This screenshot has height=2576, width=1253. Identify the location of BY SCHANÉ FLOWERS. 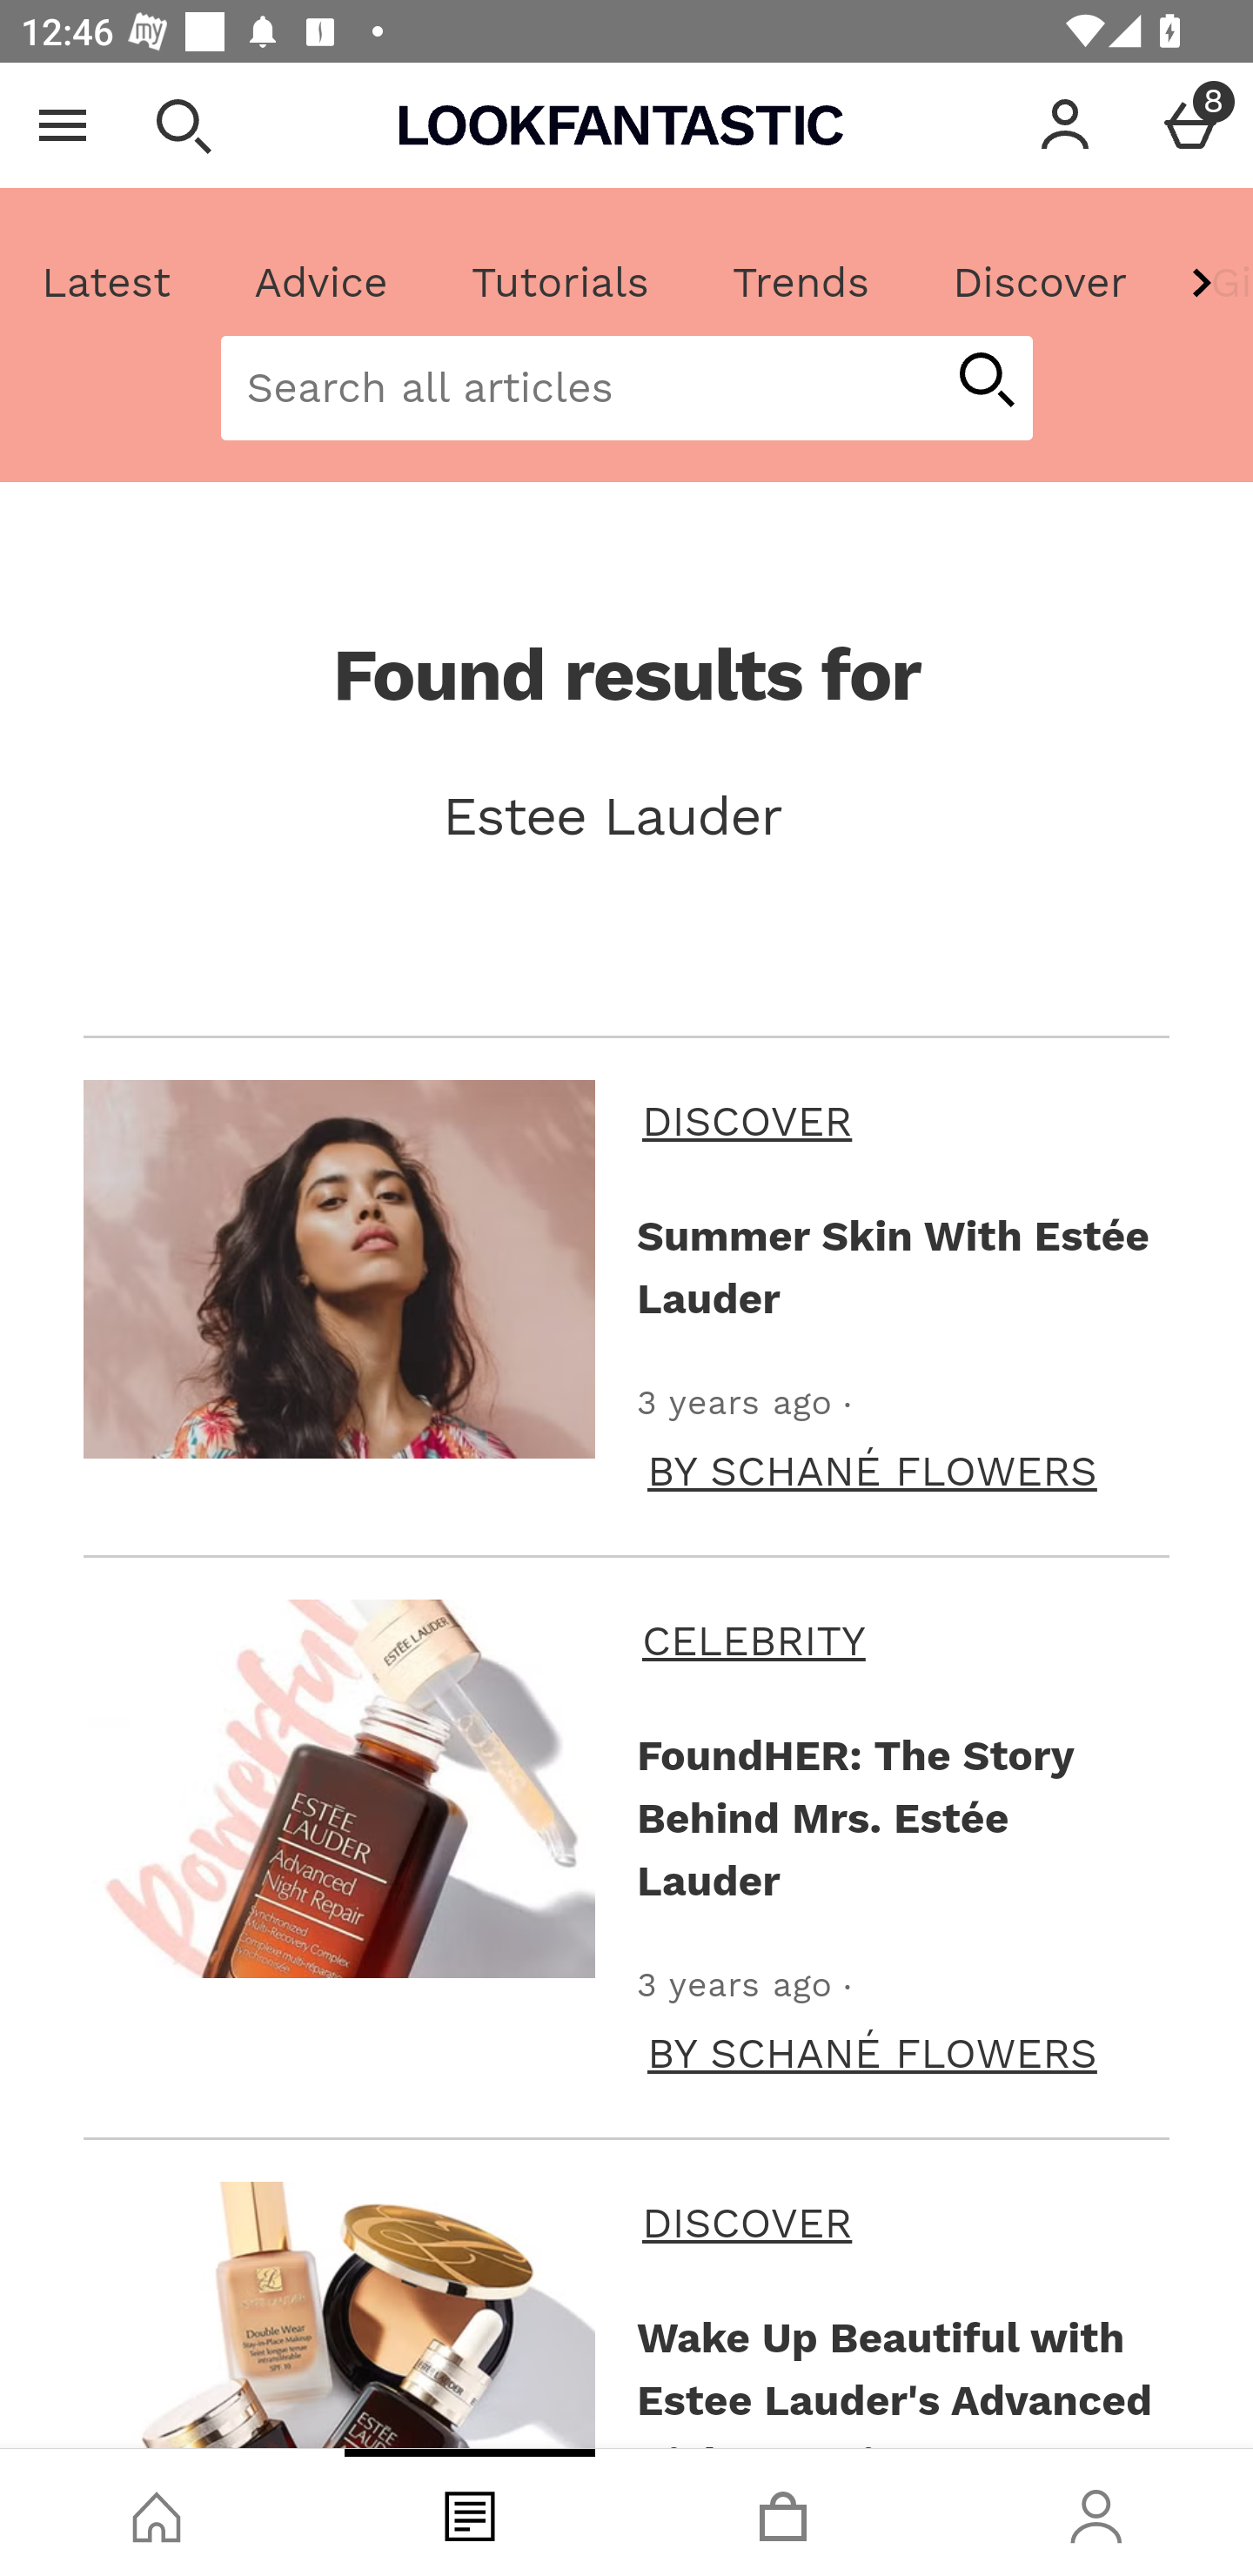
(872, 2052).